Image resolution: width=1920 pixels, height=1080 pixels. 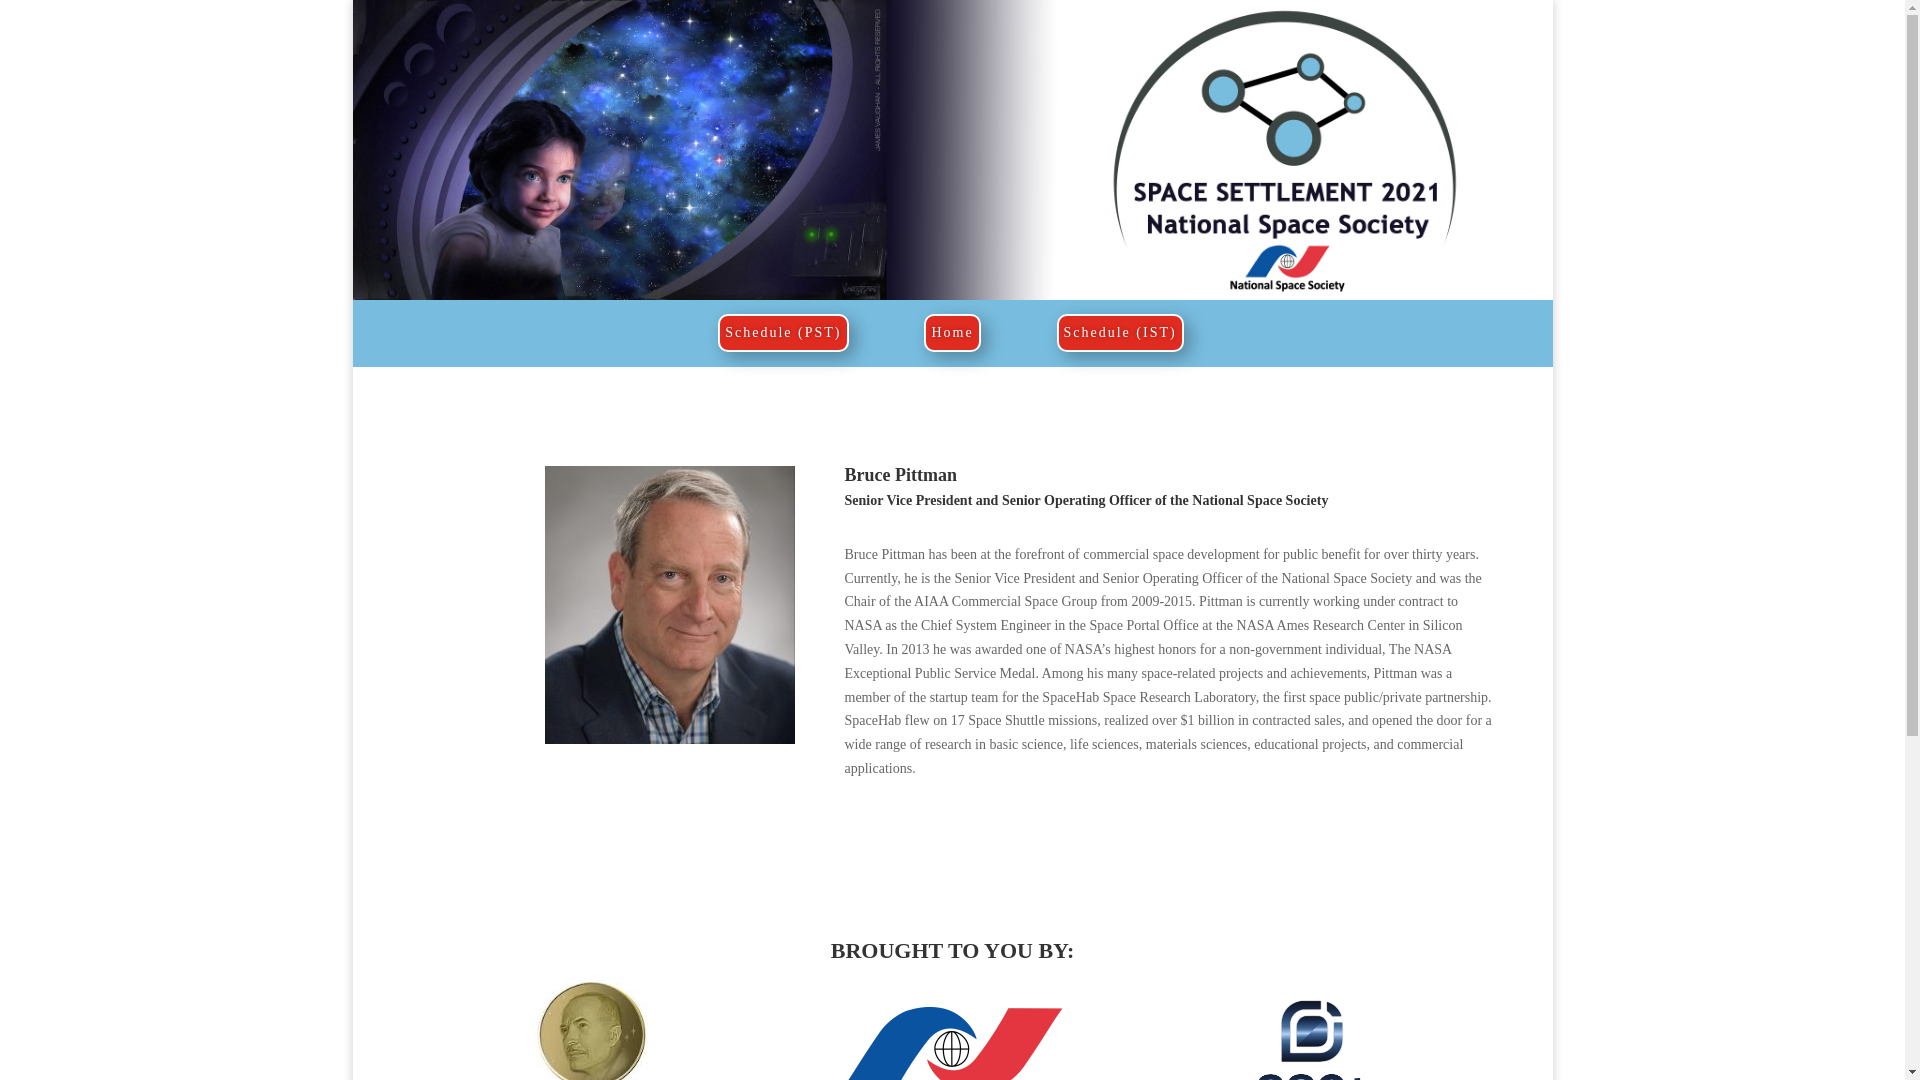 I want to click on Heinlein-Prize-Trust-logo, so click(x=592, y=1028).